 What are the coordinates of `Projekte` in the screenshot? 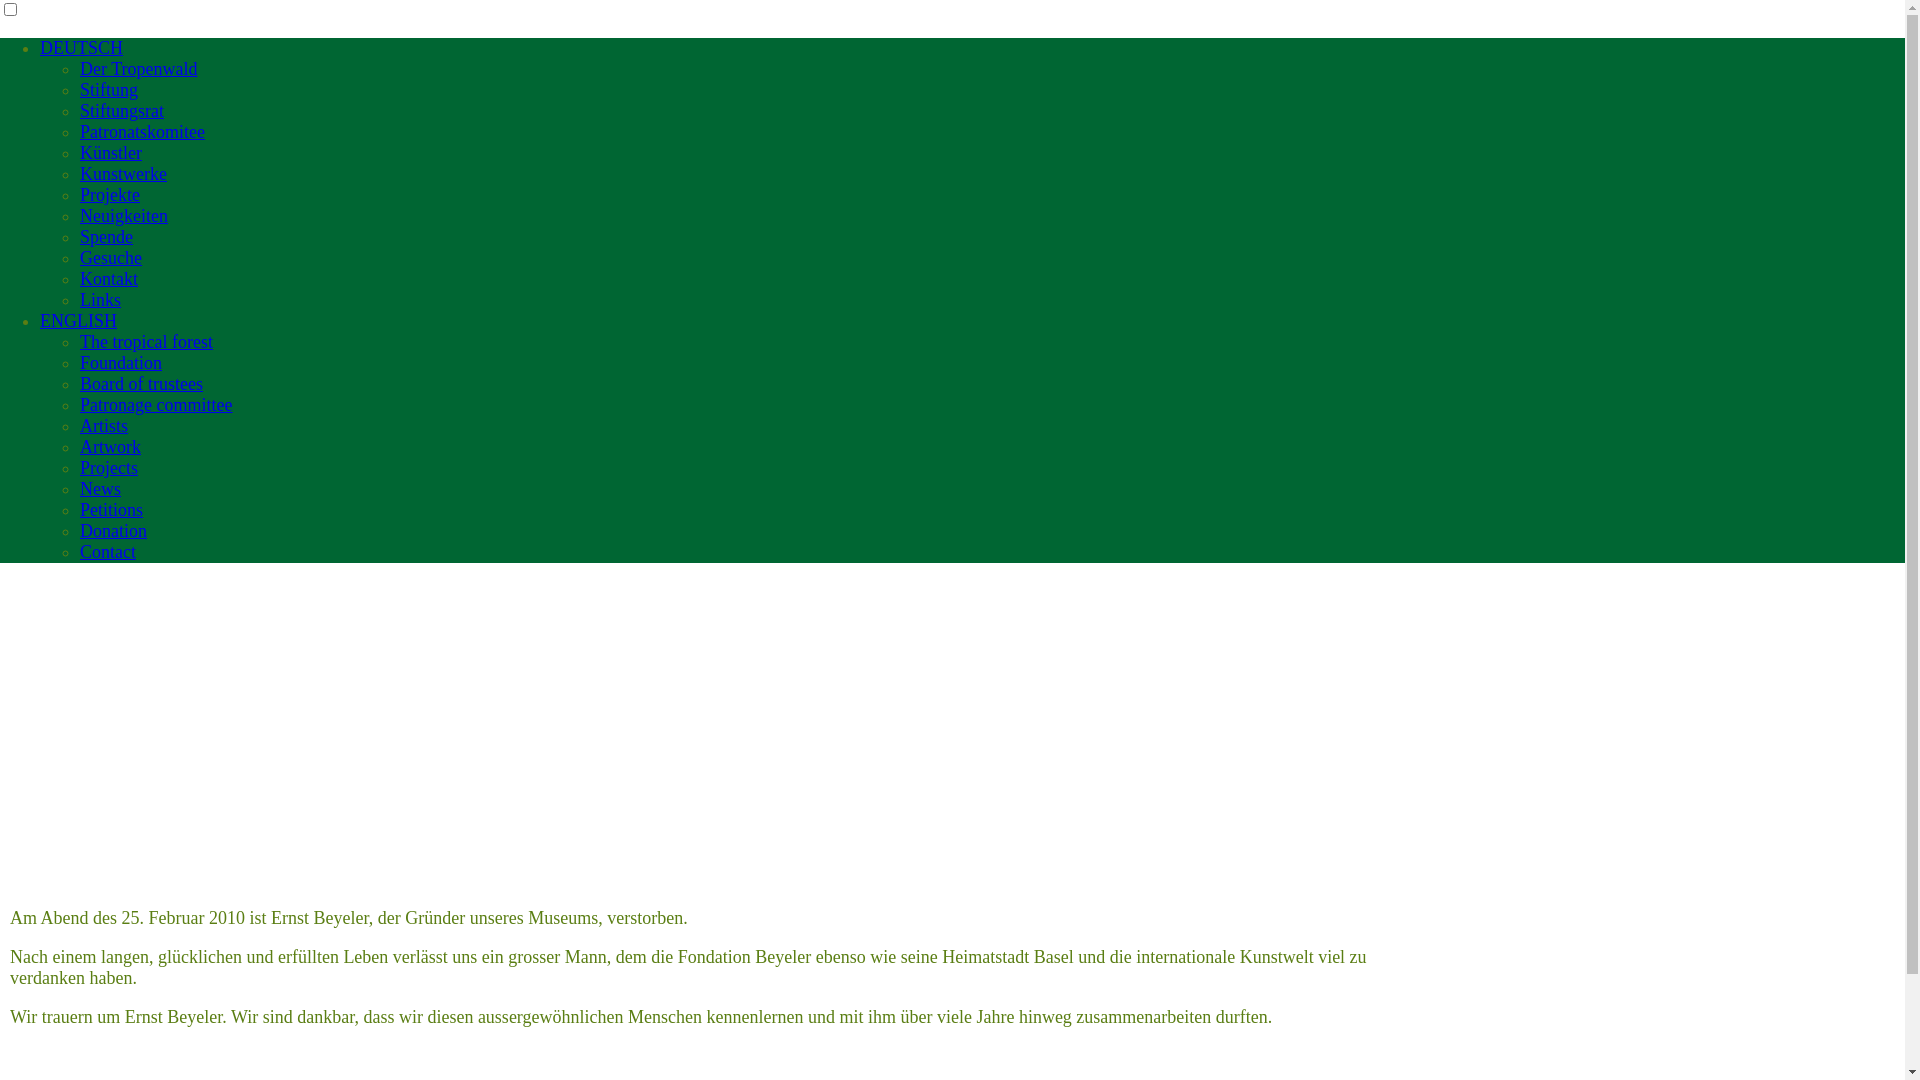 It's located at (110, 195).